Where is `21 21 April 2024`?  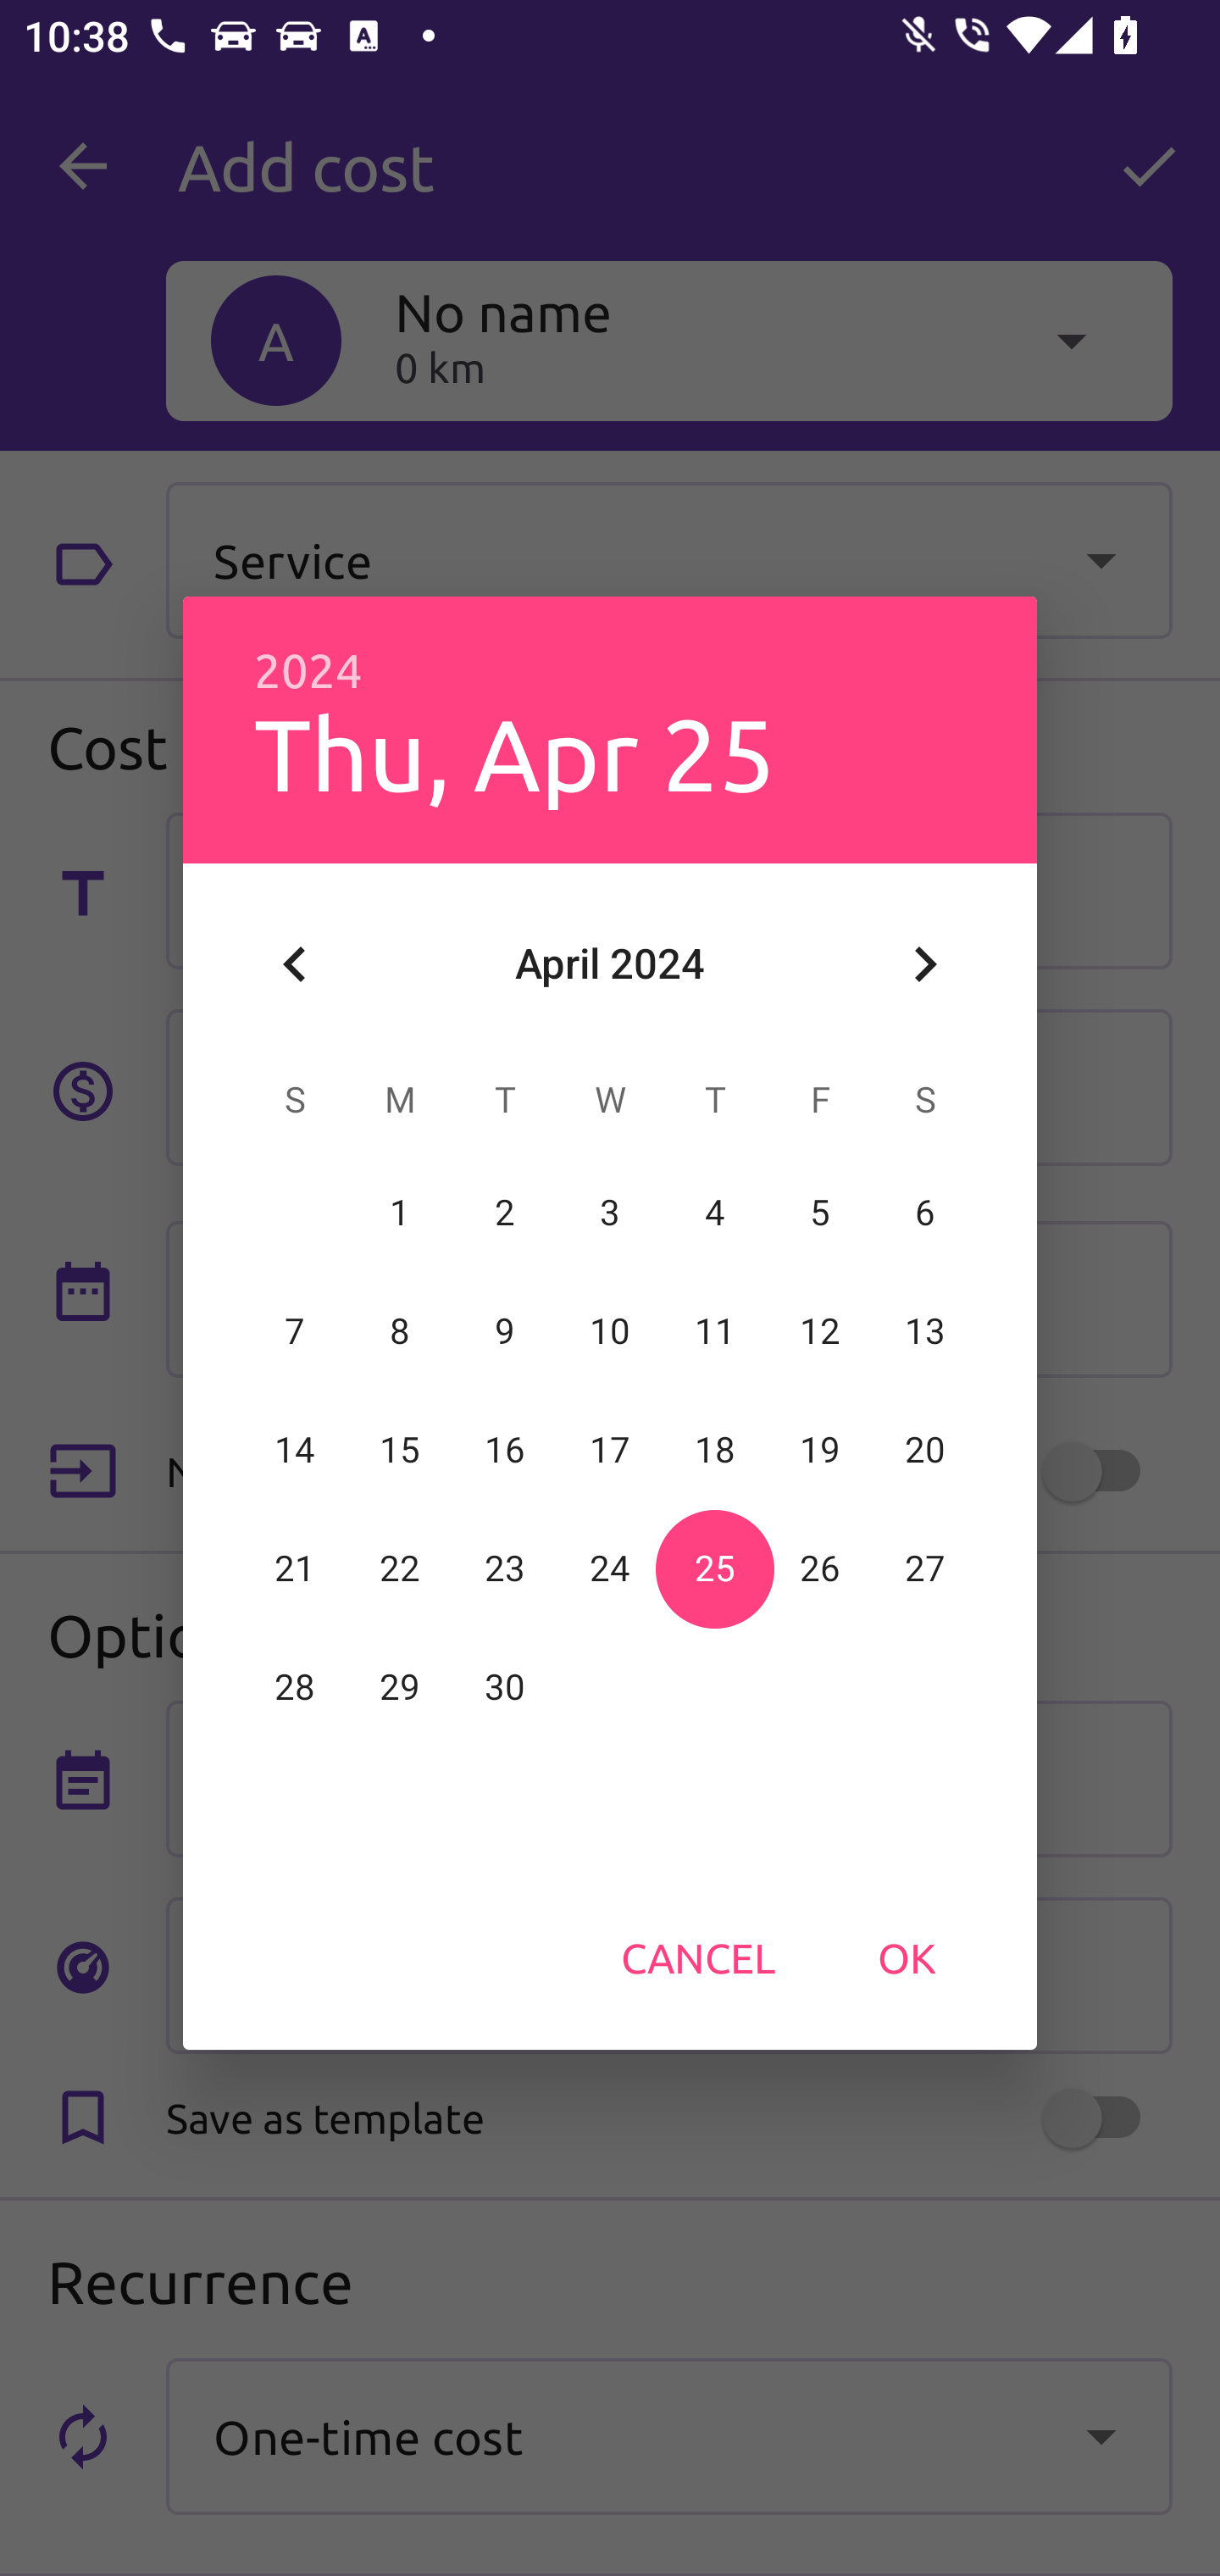
21 21 April 2024 is located at coordinates (295, 1568).